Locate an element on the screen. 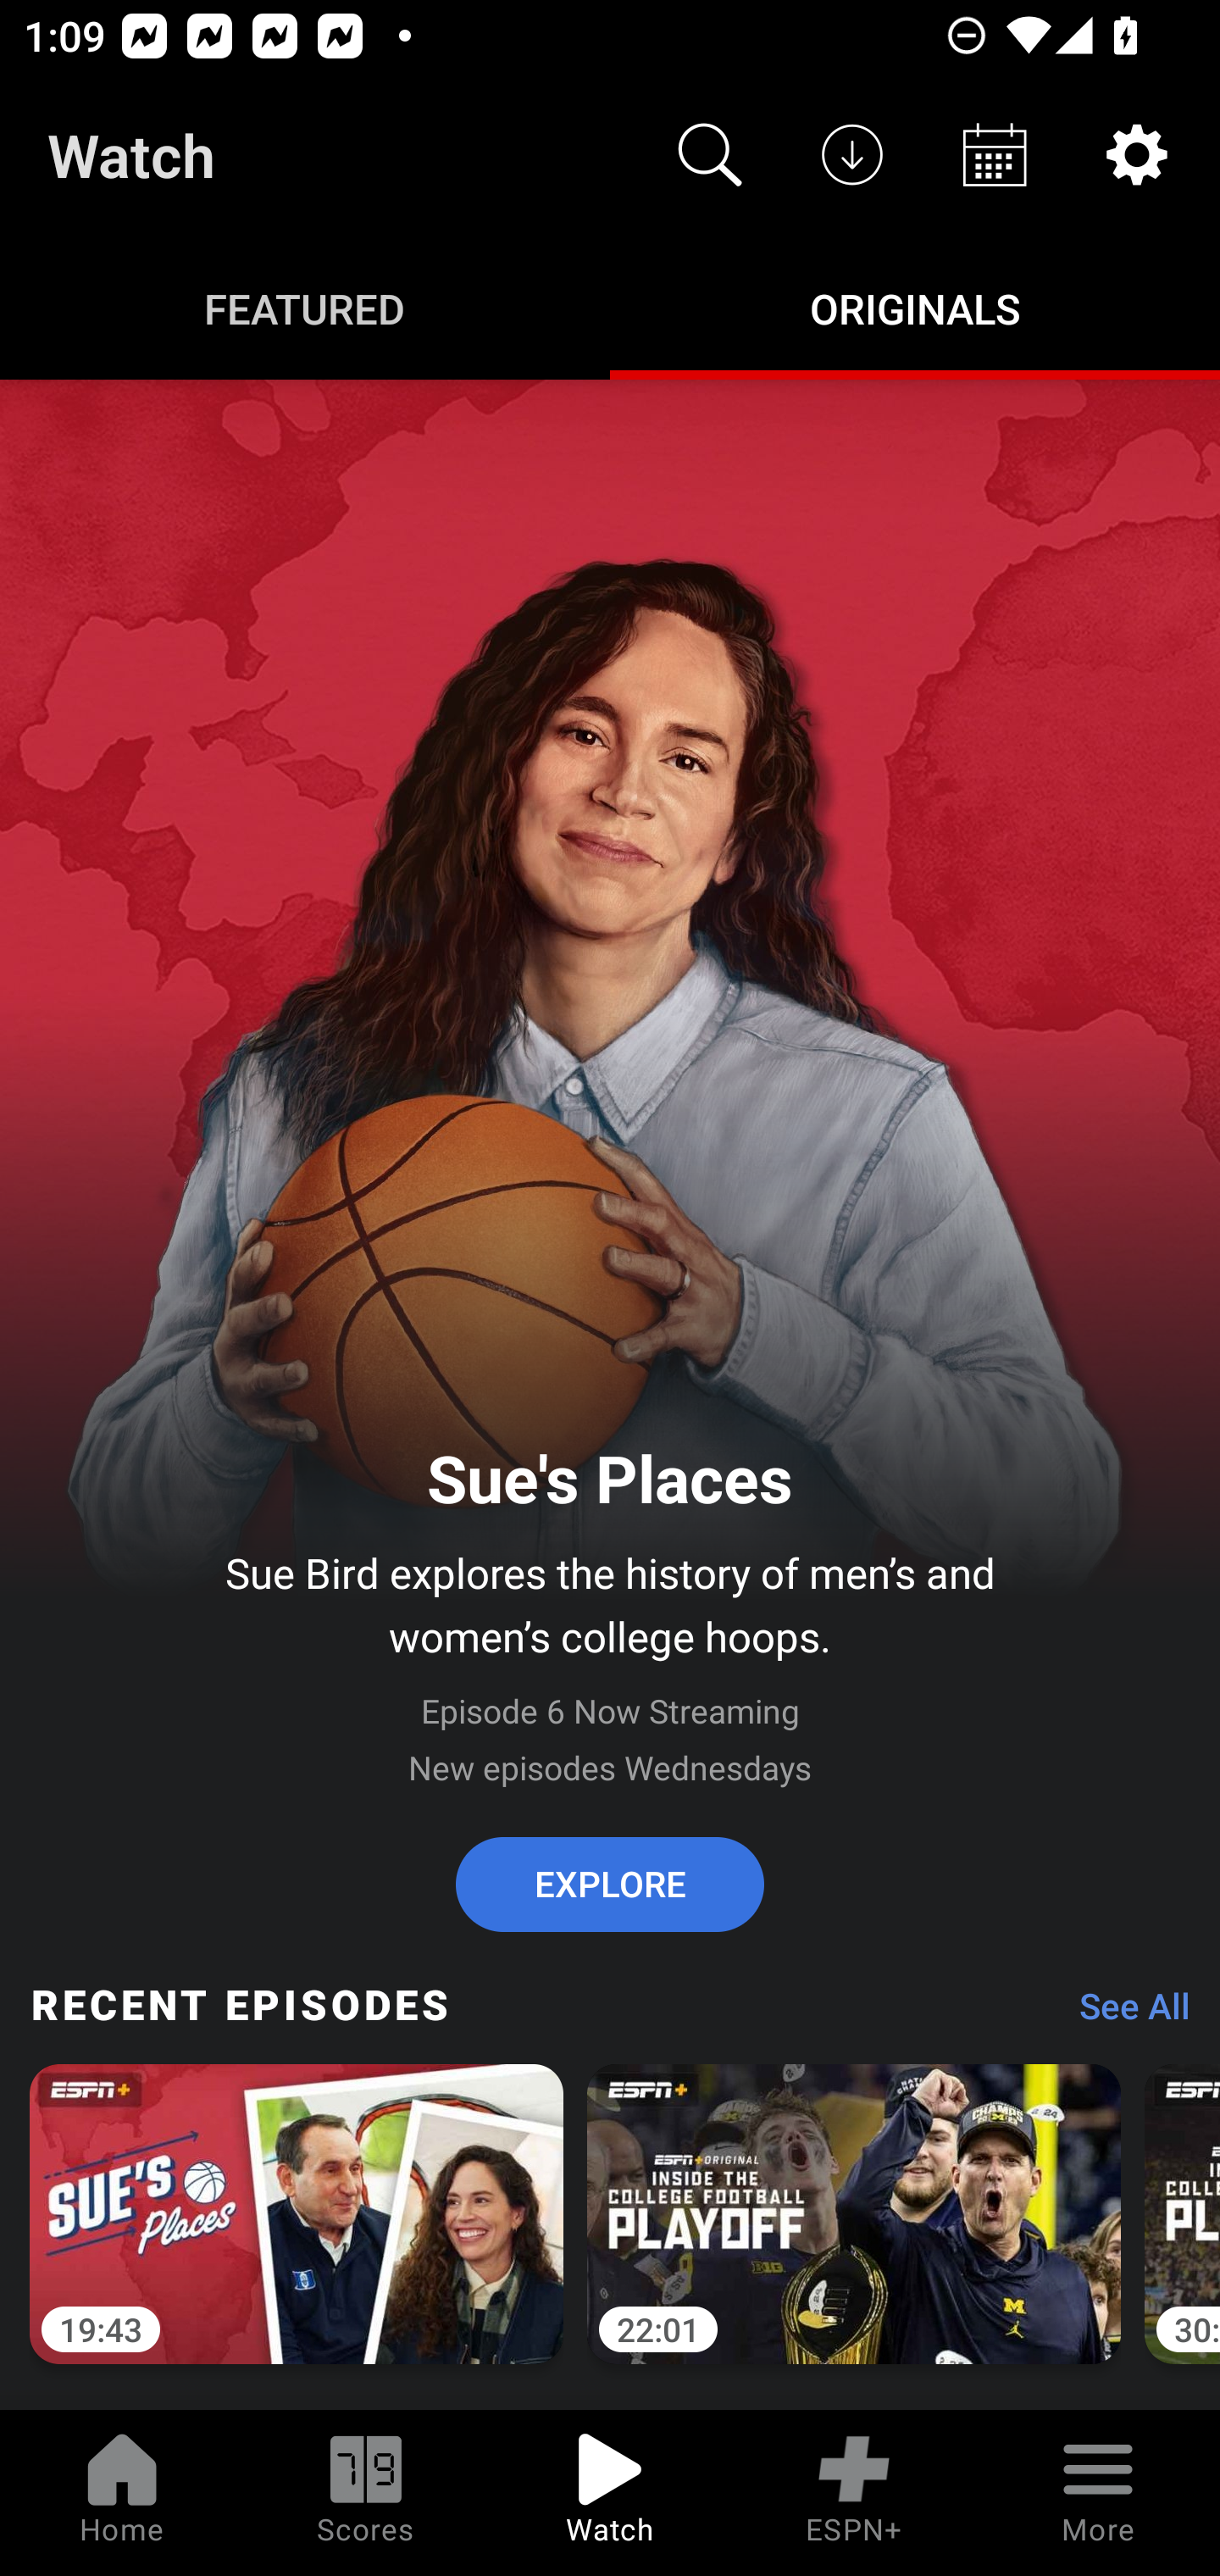 The width and height of the screenshot is (1220, 2576). Home is located at coordinates (122, 2493).